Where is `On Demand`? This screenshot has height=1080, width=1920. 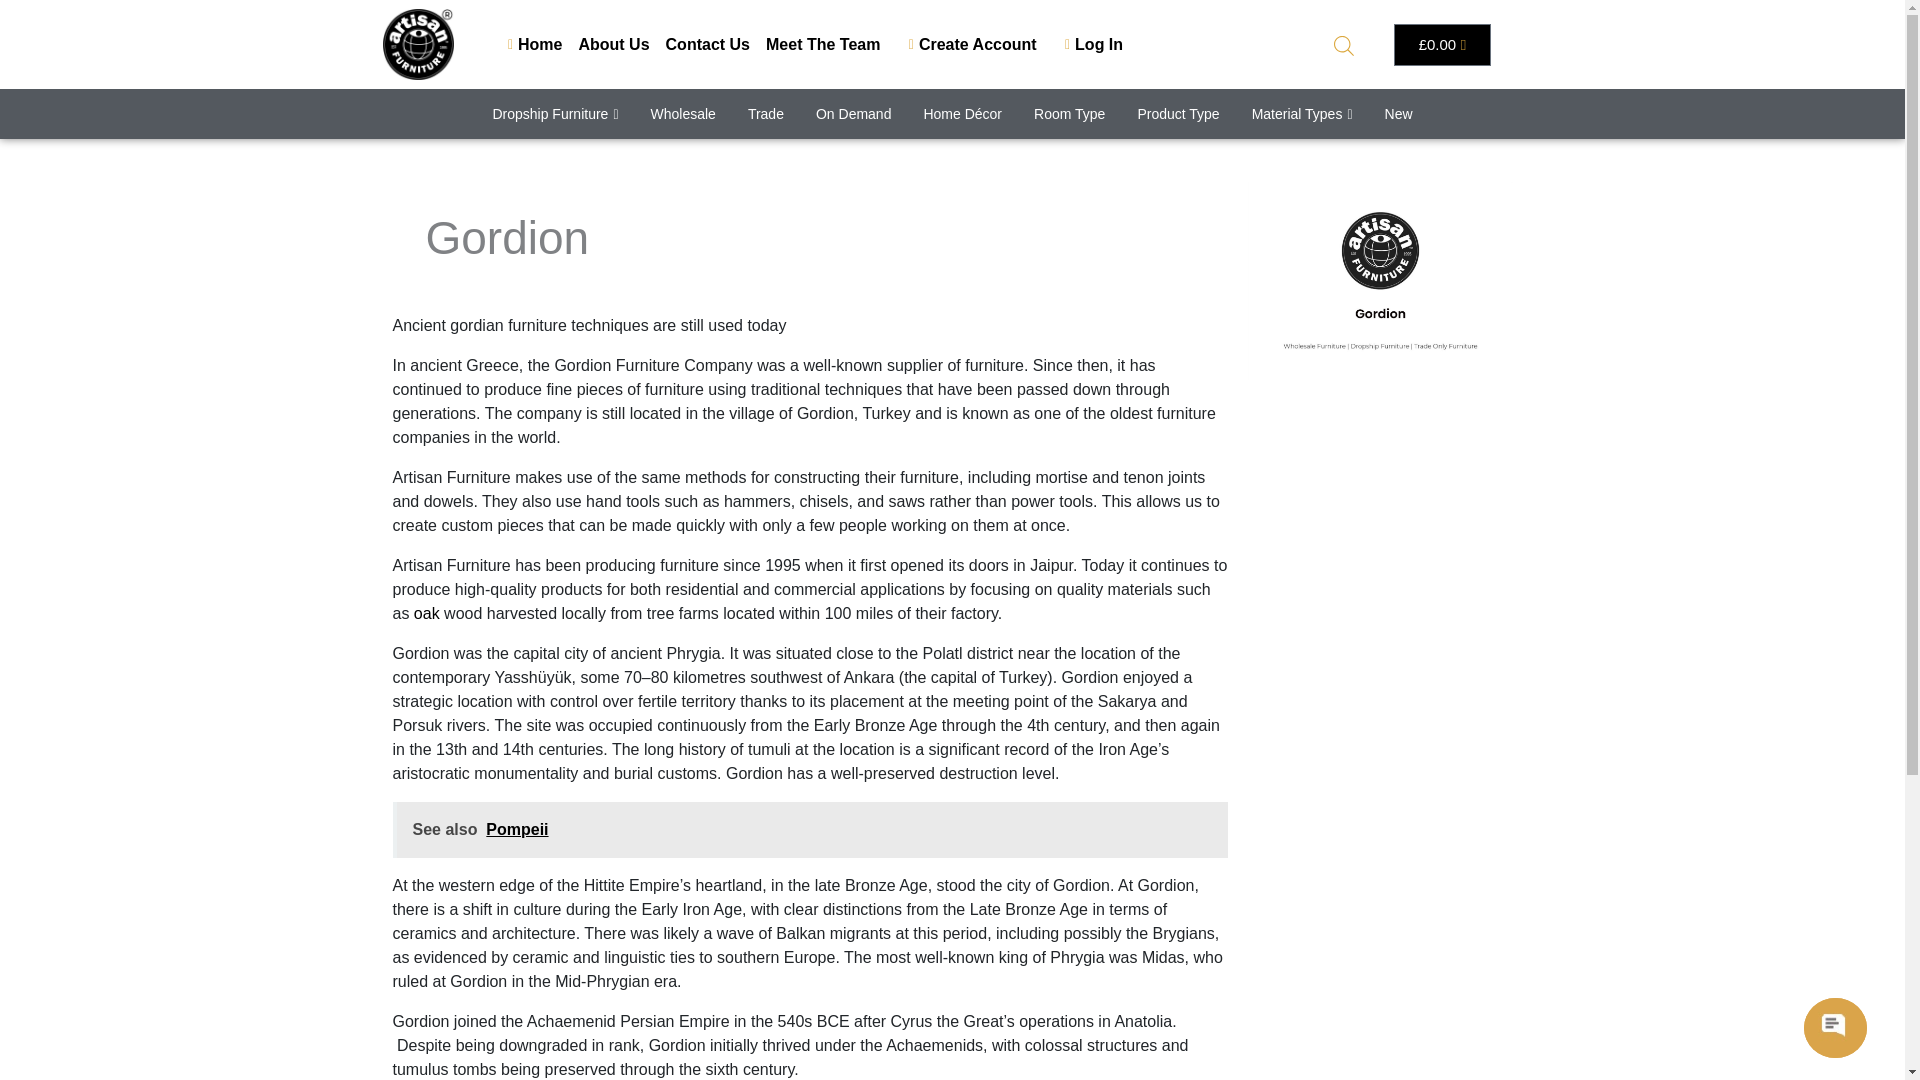
On Demand is located at coordinates (853, 114).